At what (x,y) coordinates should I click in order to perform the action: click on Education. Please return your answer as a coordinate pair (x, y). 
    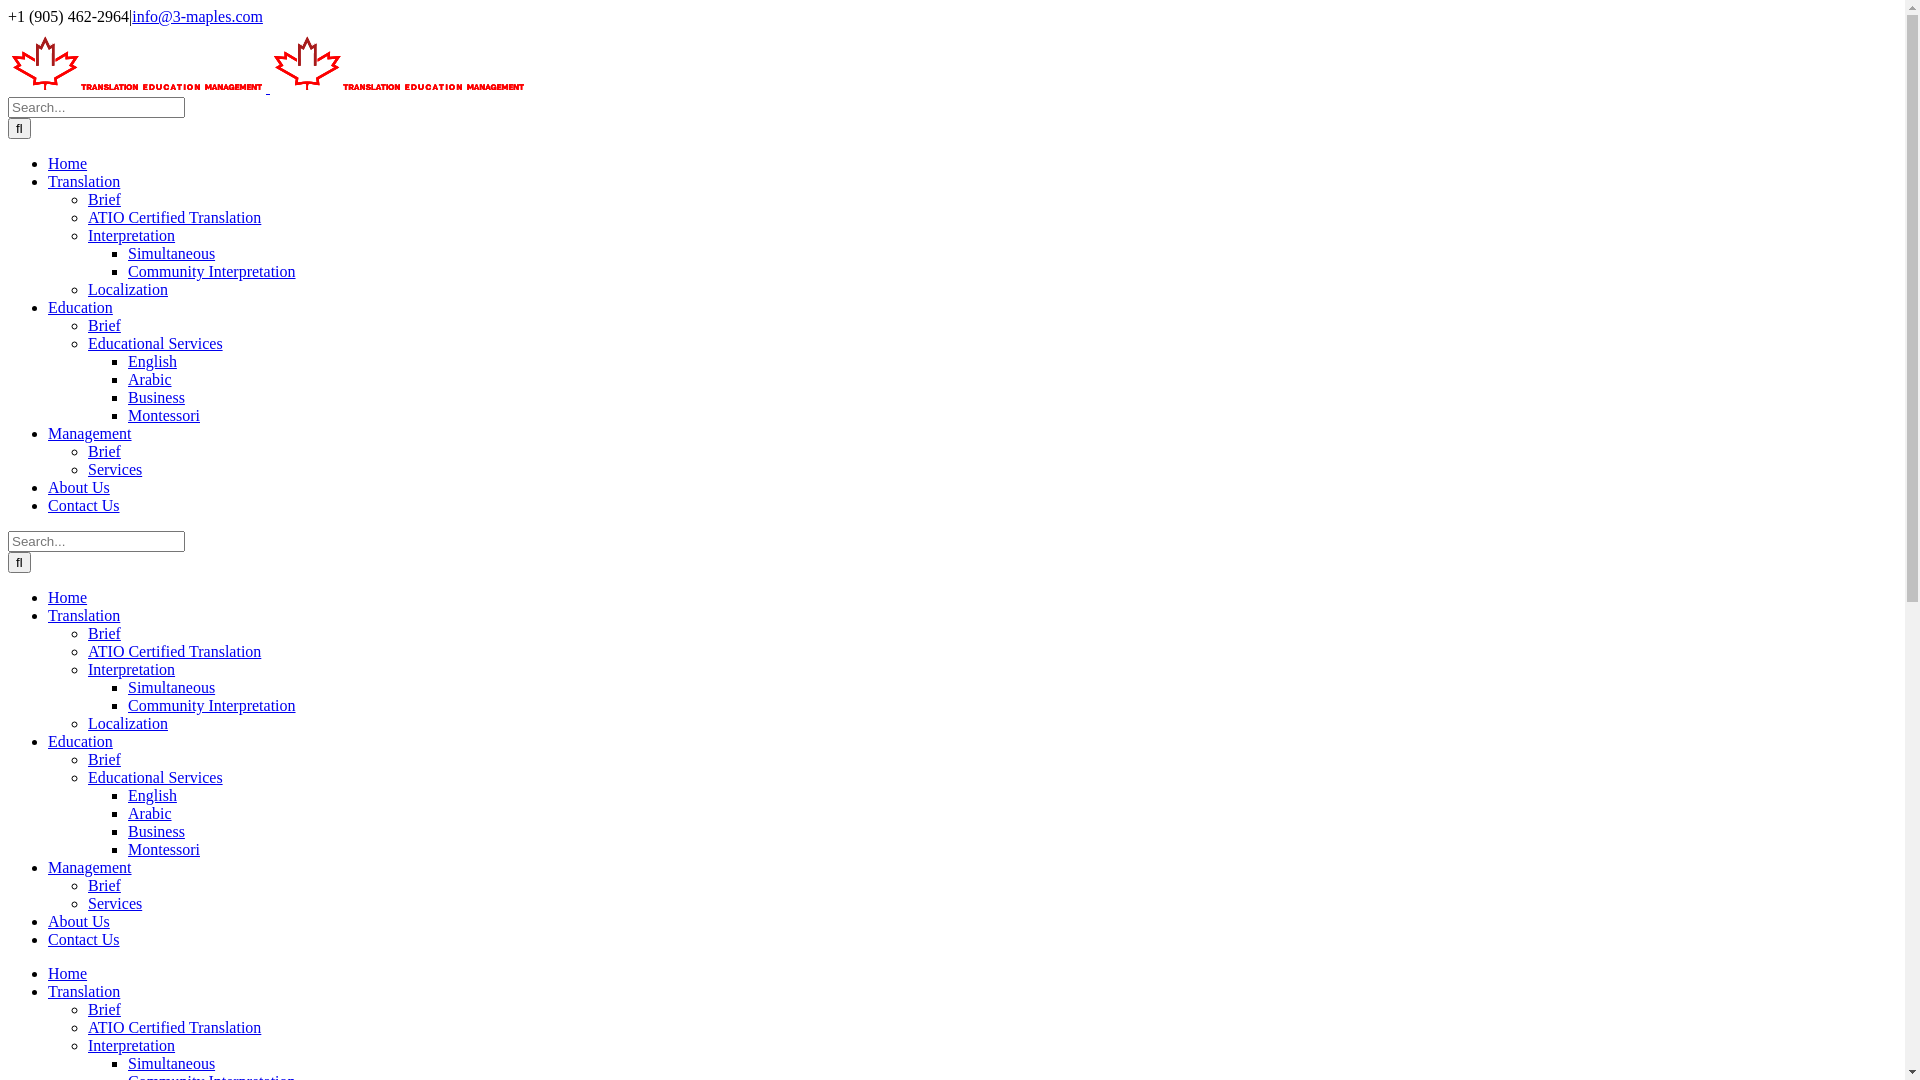
    Looking at the image, I should click on (80, 742).